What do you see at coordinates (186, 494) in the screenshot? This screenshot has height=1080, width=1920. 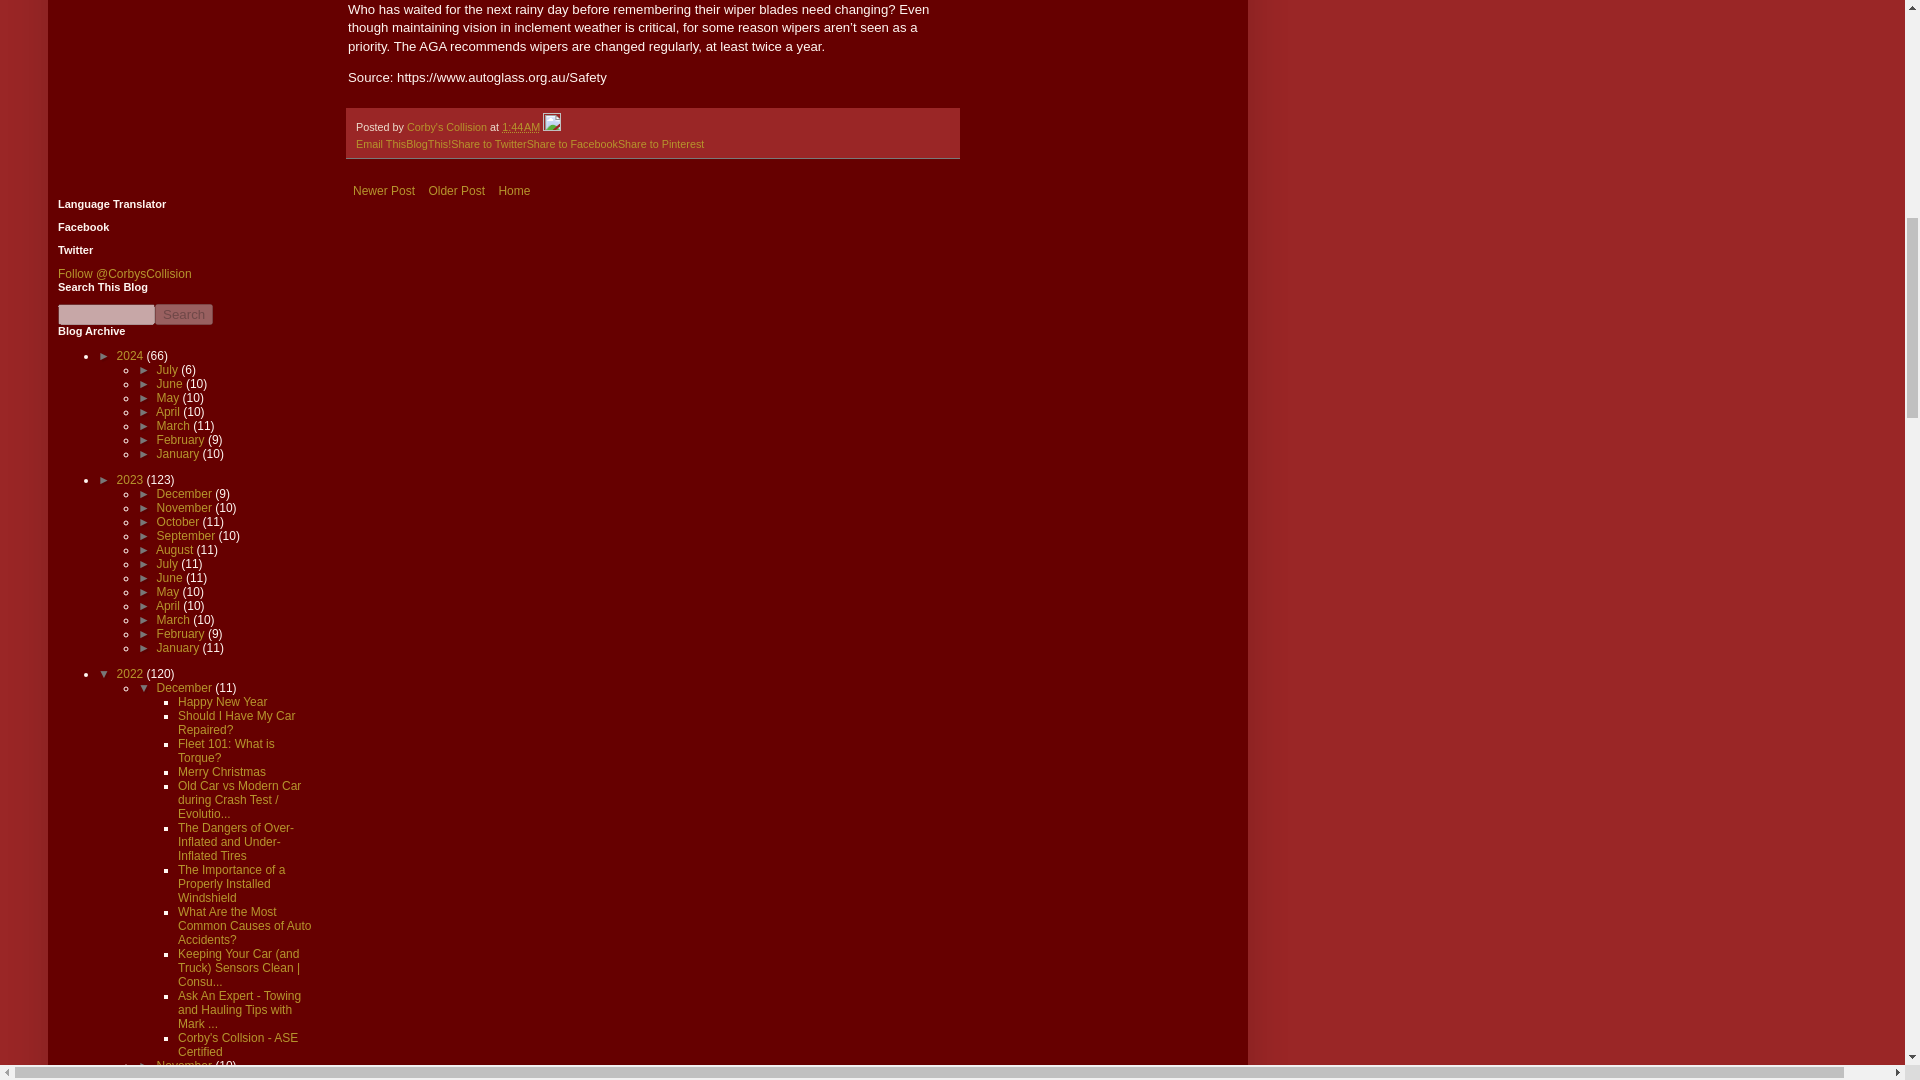 I see `December` at bounding box center [186, 494].